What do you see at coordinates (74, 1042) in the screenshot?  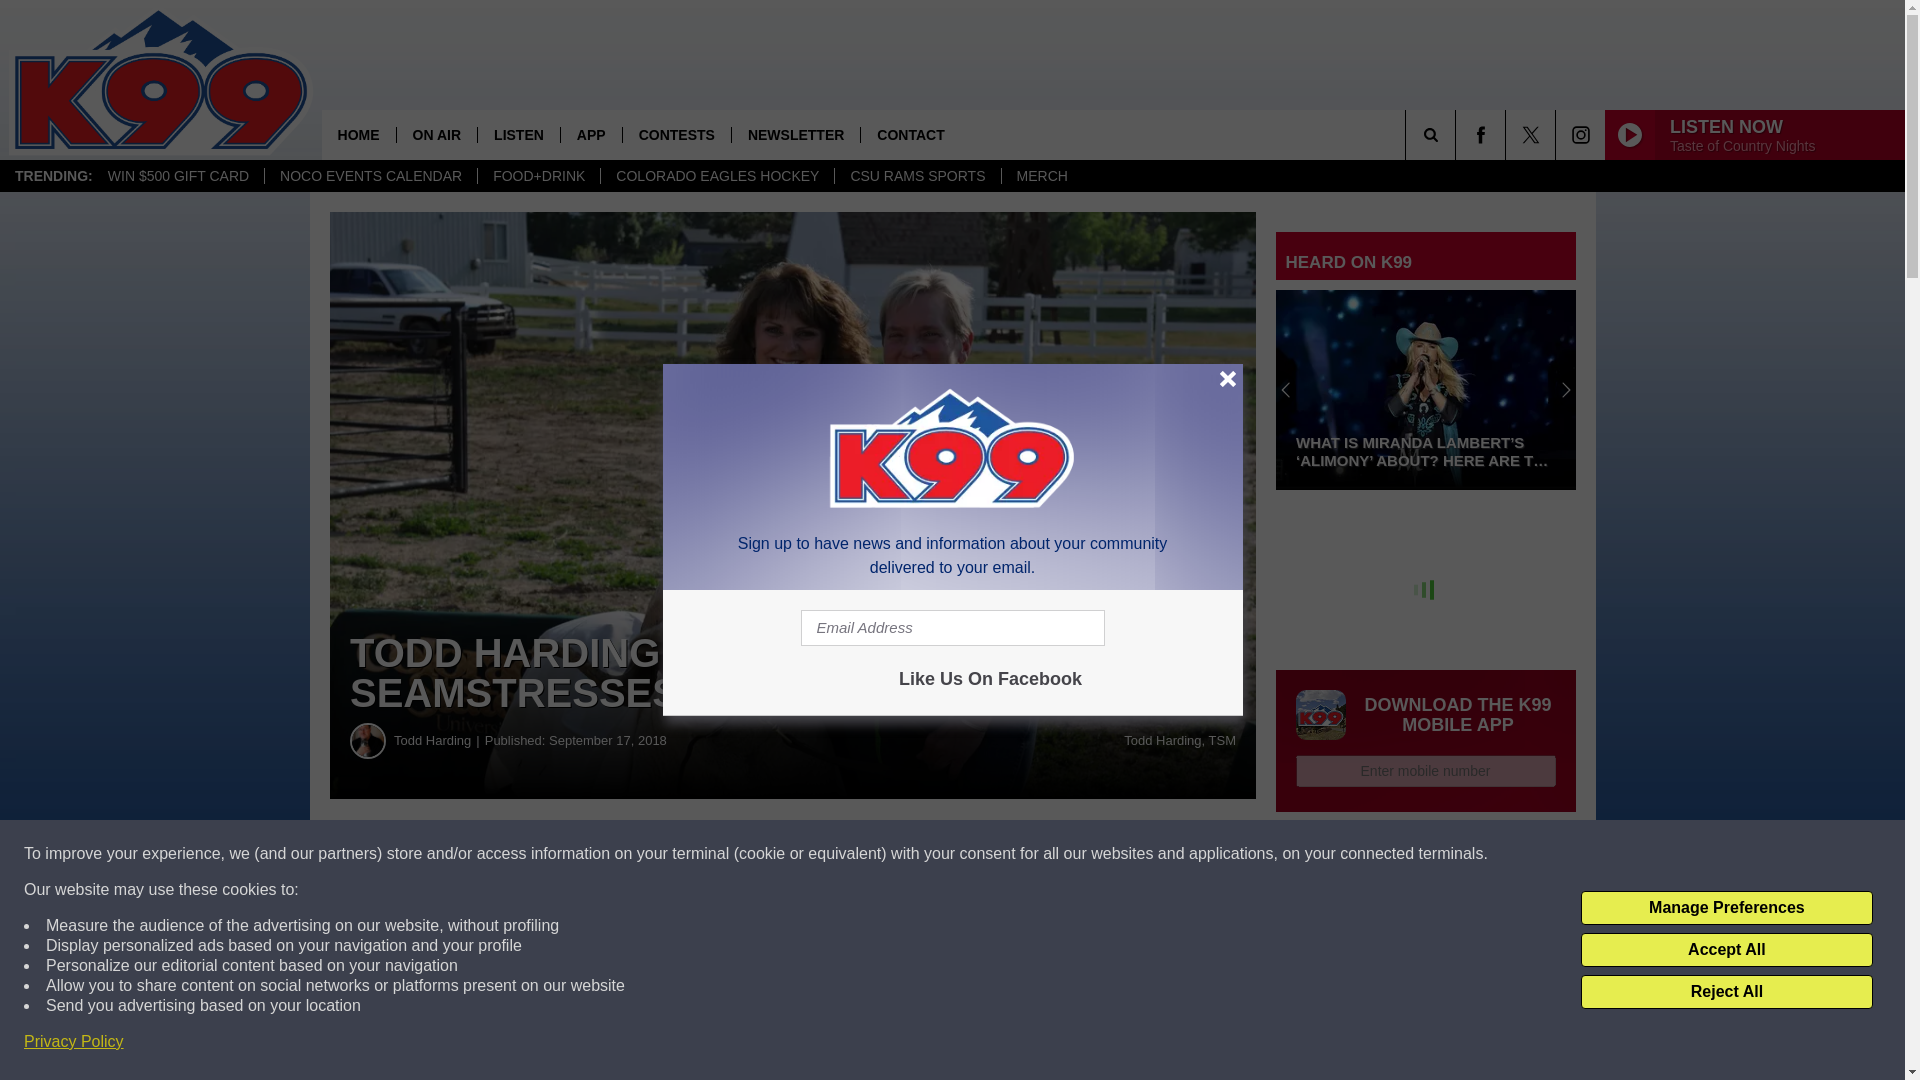 I see `Privacy Policy` at bounding box center [74, 1042].